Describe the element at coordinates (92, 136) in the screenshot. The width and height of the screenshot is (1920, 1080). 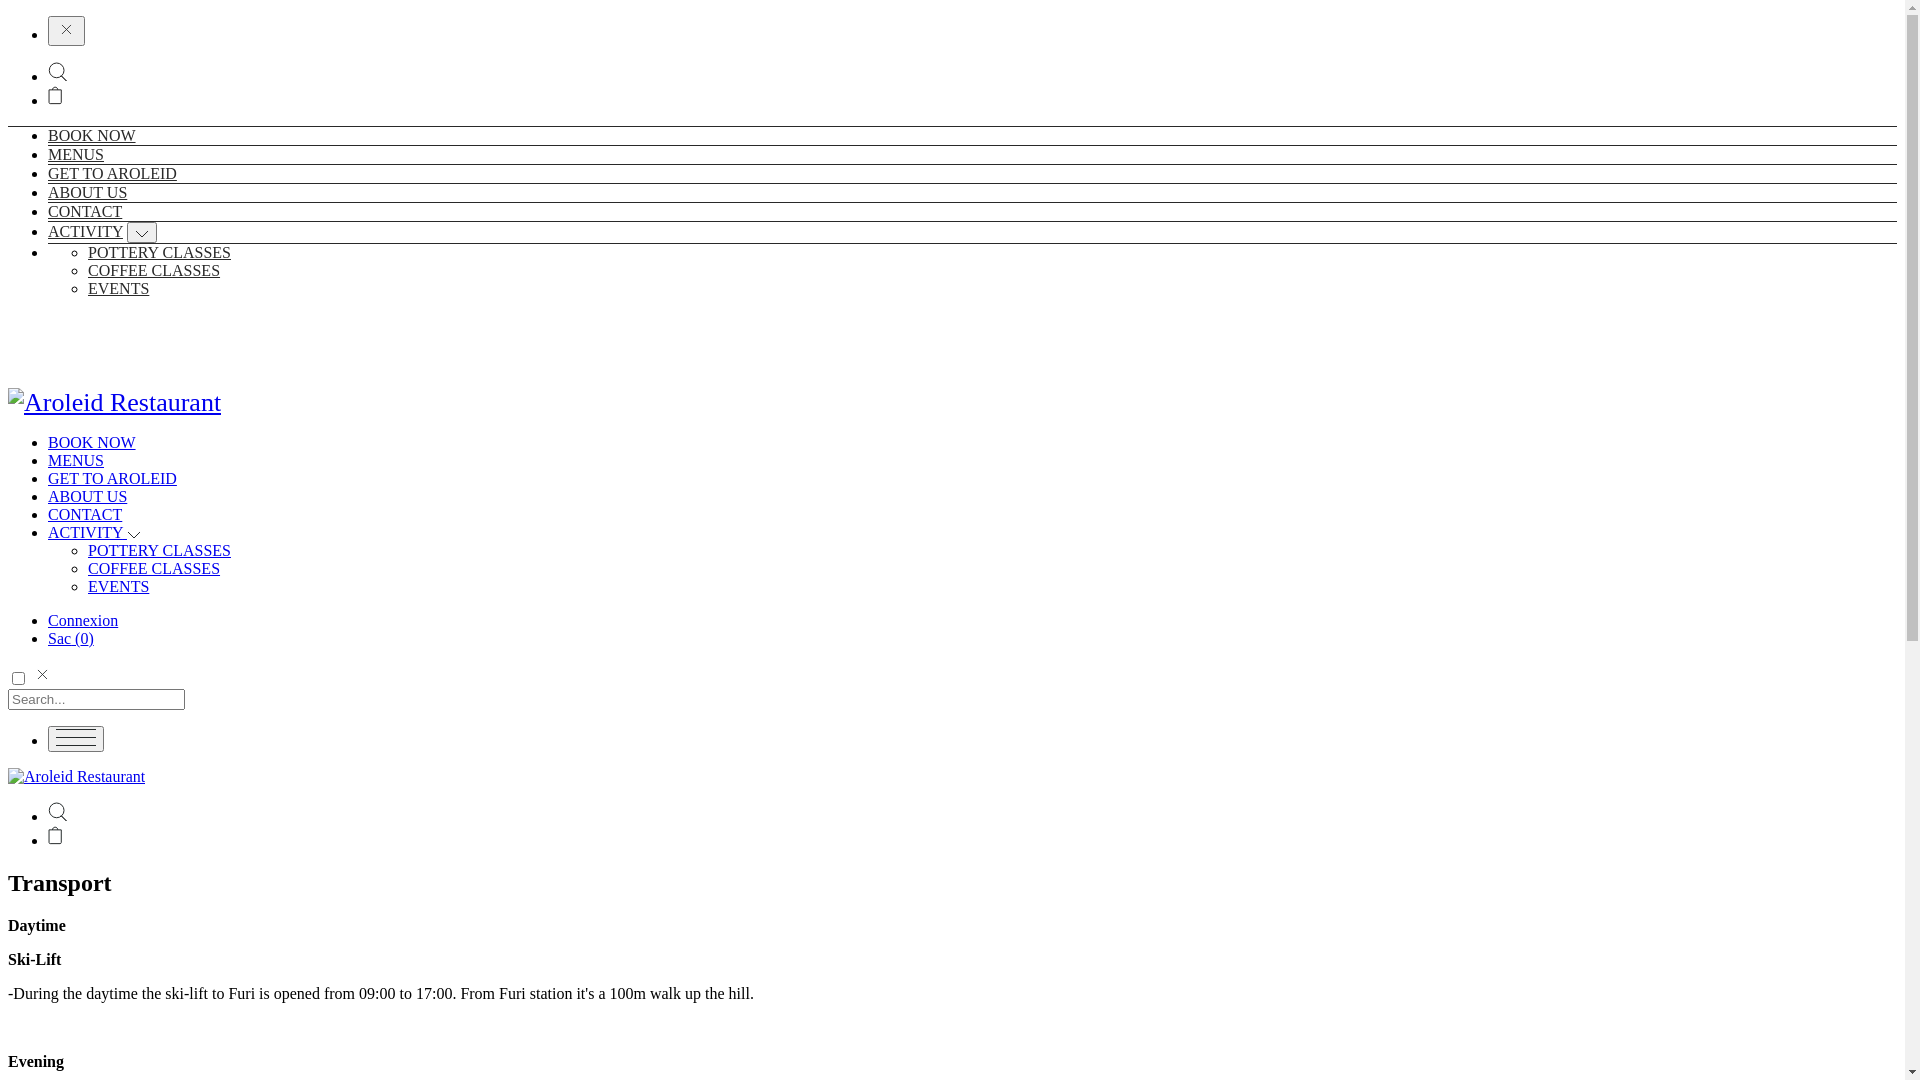
I see `BOOK NOW` at that location.